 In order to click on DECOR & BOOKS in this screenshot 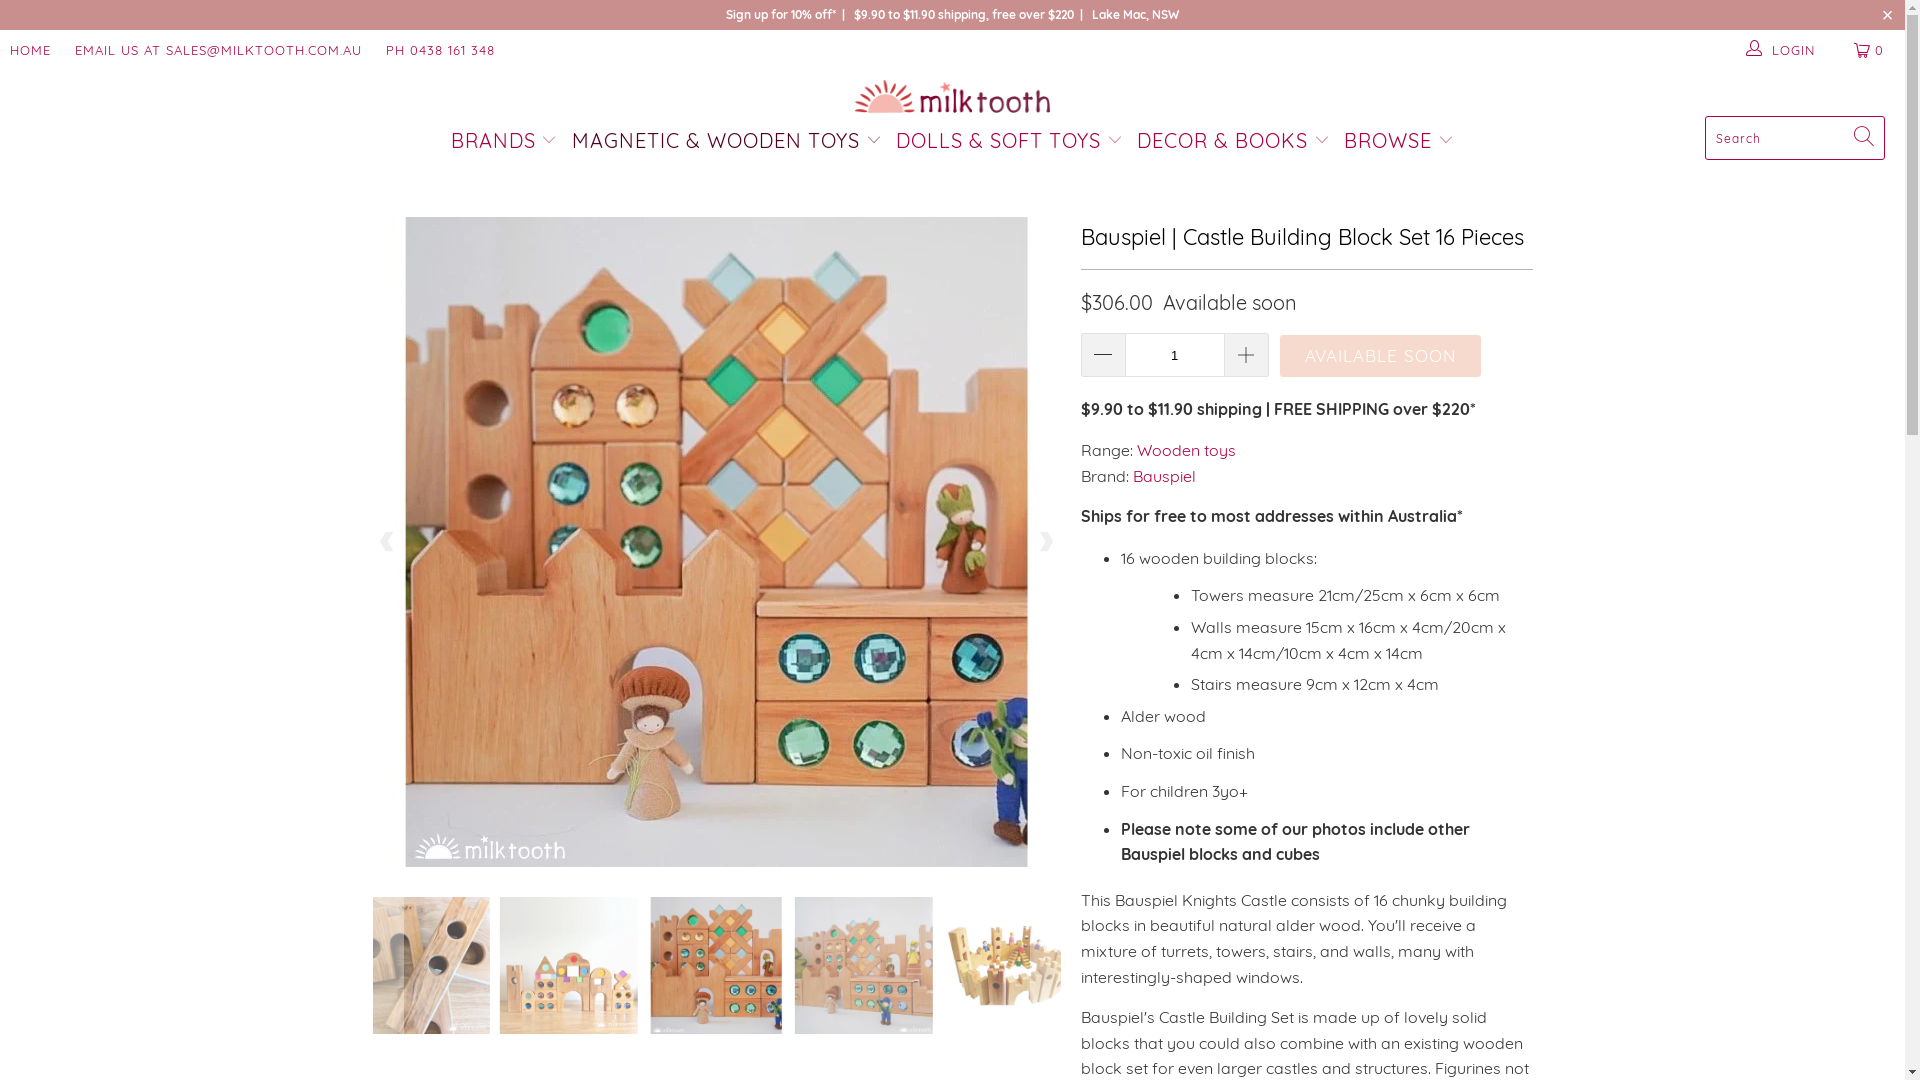, I will do `click(1234, 142)`.